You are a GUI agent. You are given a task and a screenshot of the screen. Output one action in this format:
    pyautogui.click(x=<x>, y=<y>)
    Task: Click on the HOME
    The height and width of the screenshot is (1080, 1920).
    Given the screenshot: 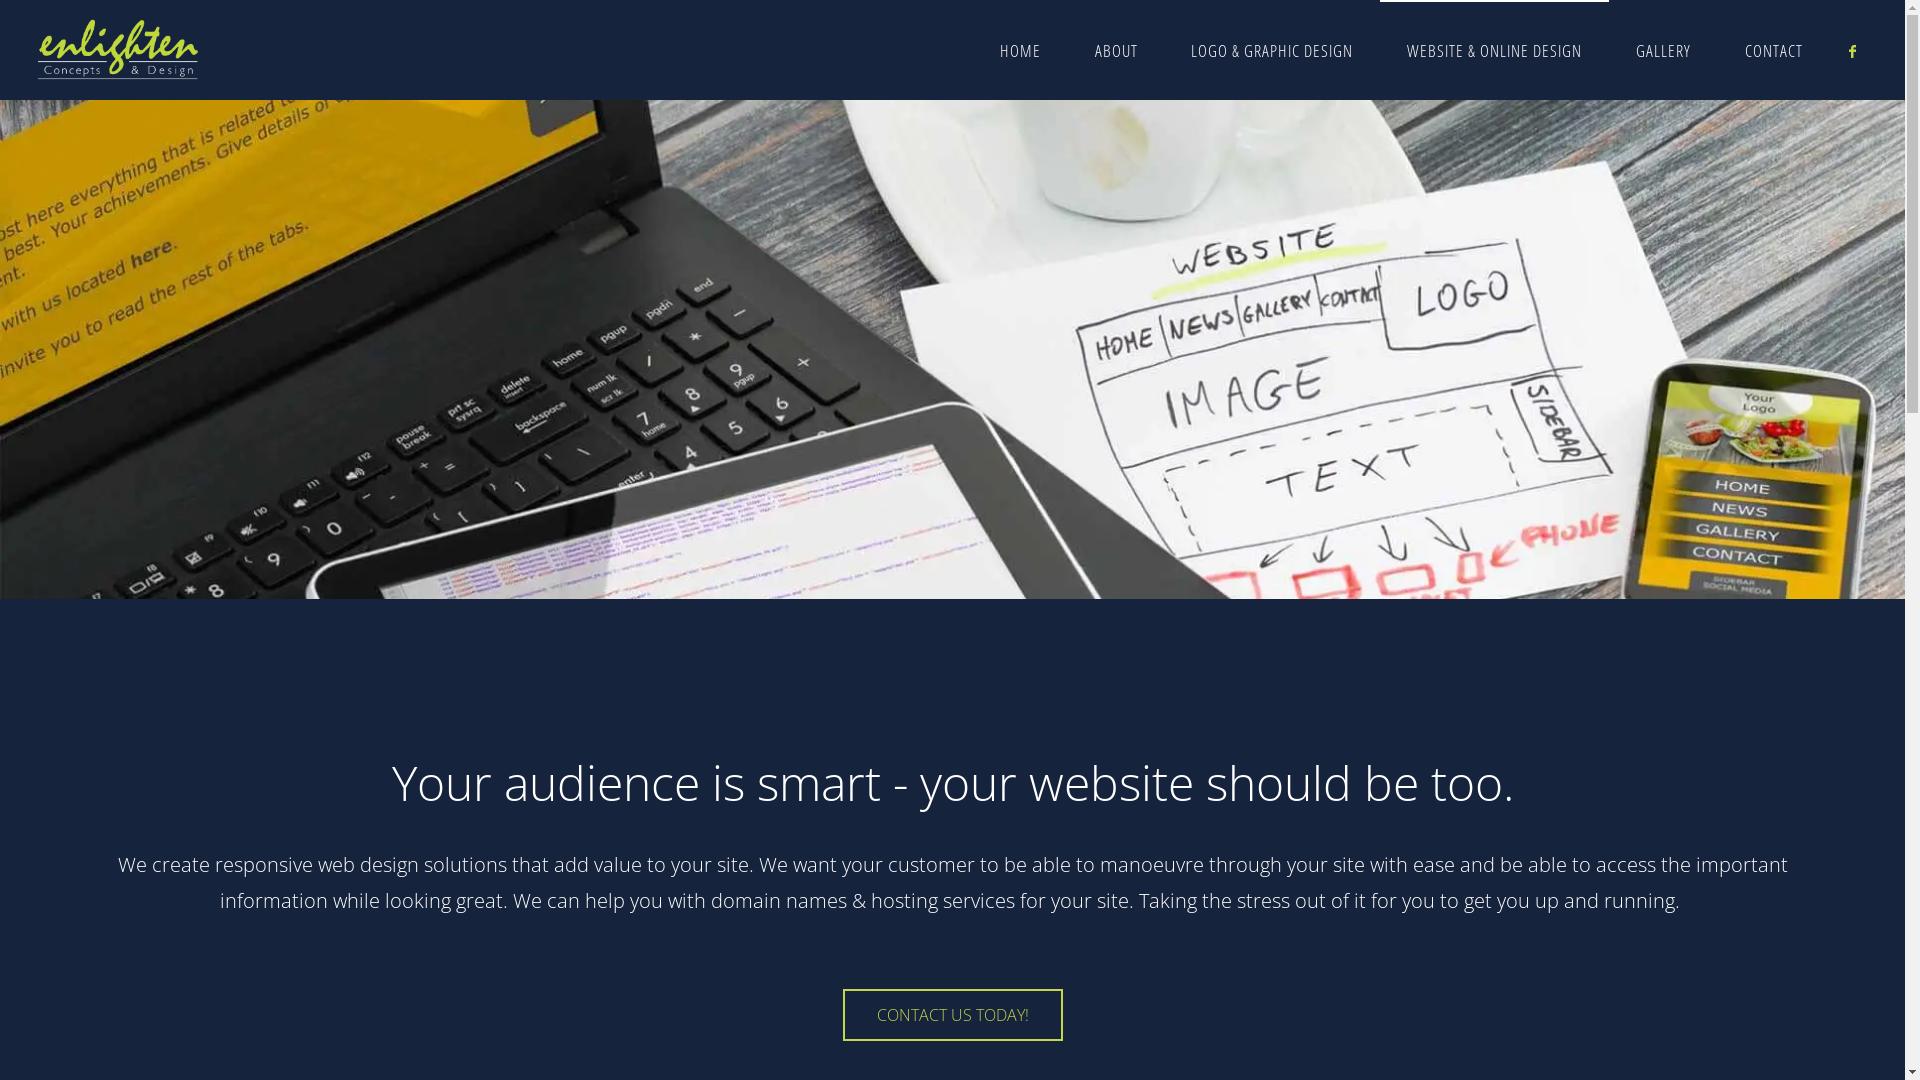 What is the action you would take?
    pyautogui.click(x=1020, y=50)
    